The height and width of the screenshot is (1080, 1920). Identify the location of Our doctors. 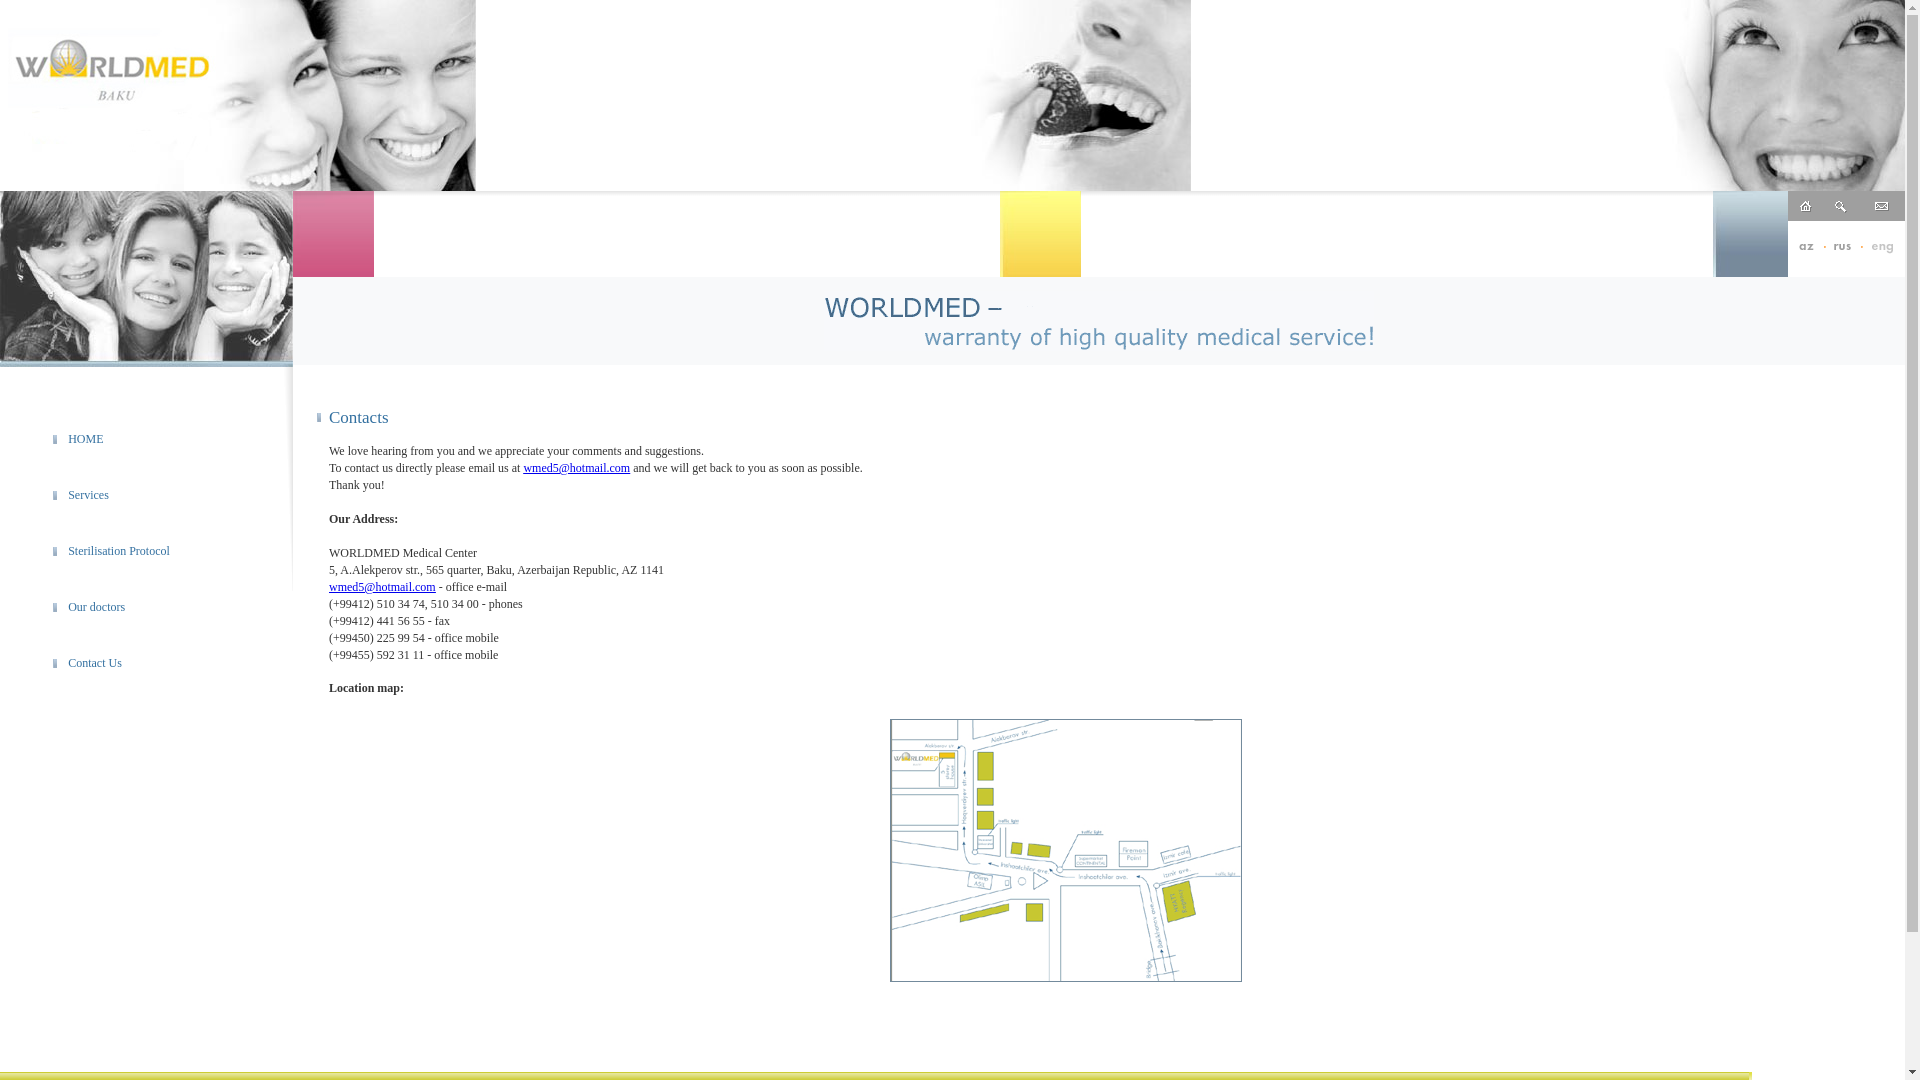
(96, 607).